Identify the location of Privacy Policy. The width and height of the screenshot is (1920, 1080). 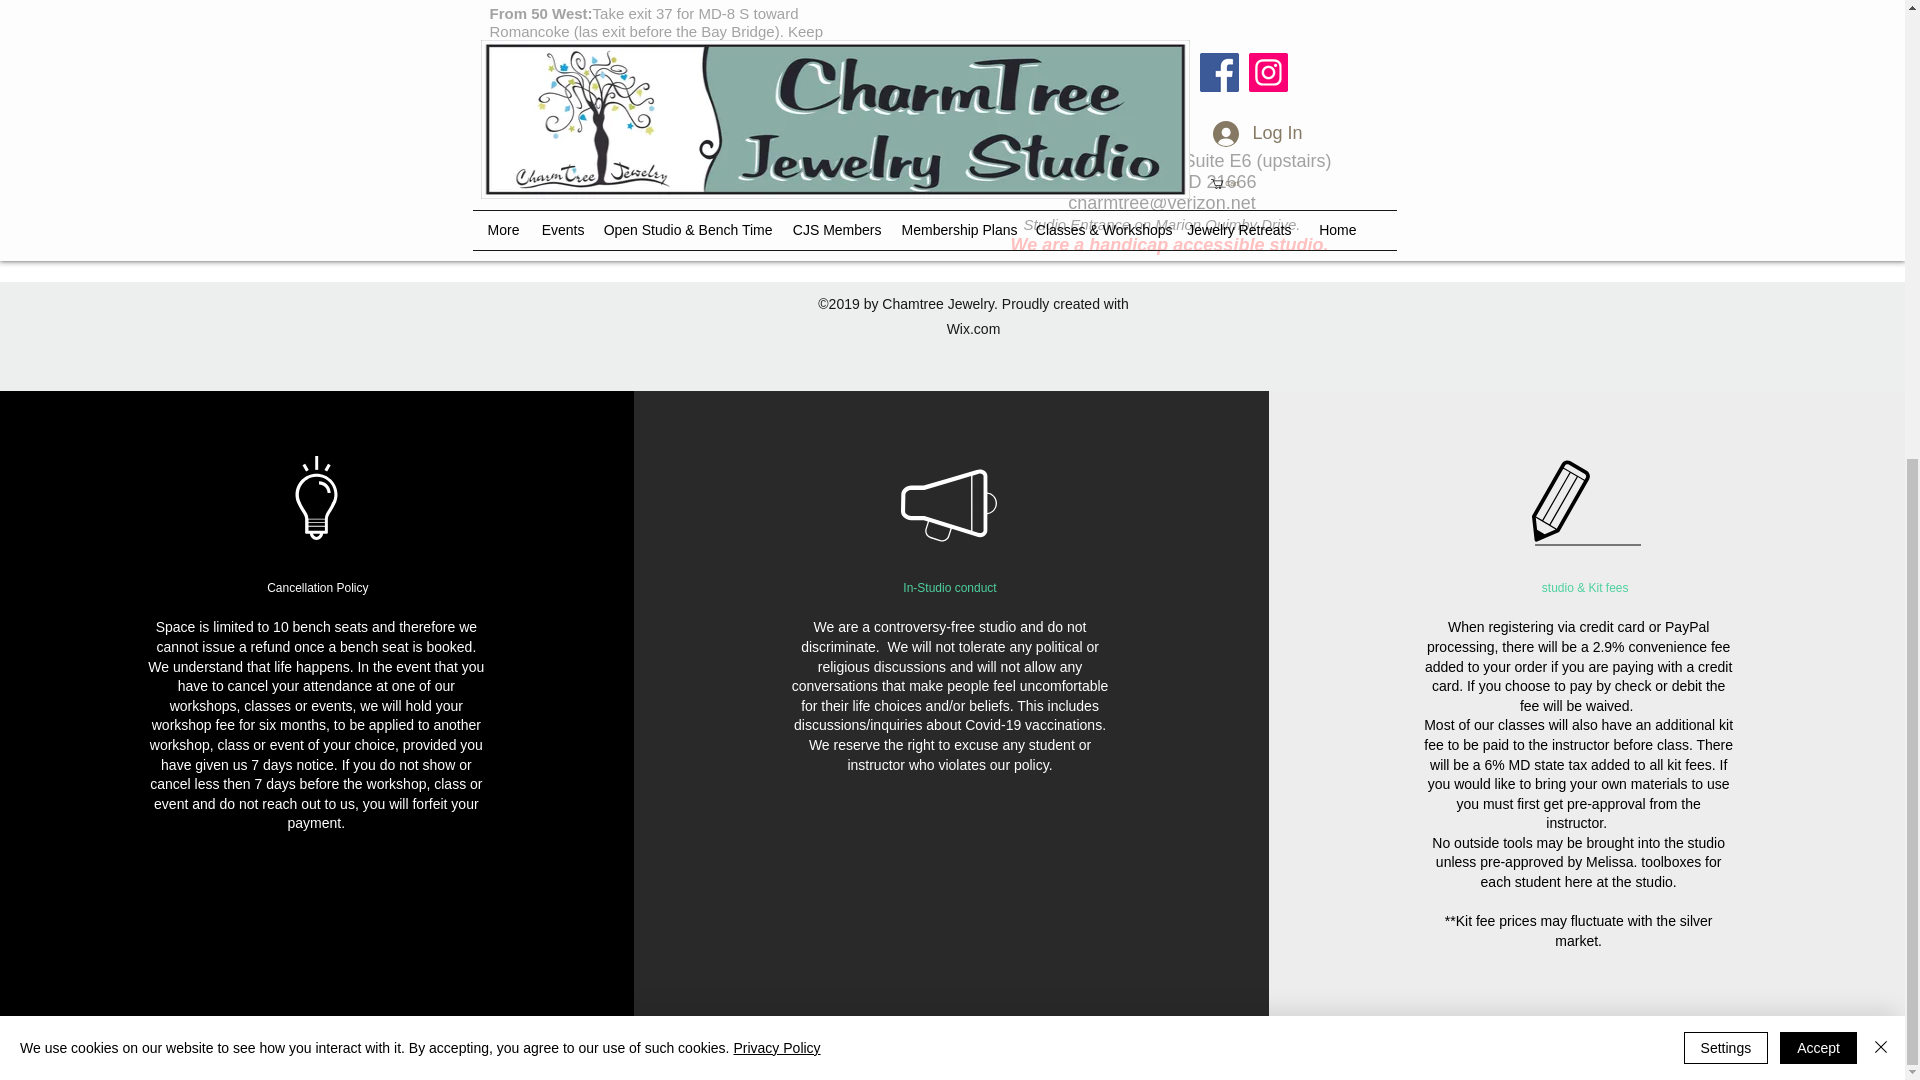
(776, 256).